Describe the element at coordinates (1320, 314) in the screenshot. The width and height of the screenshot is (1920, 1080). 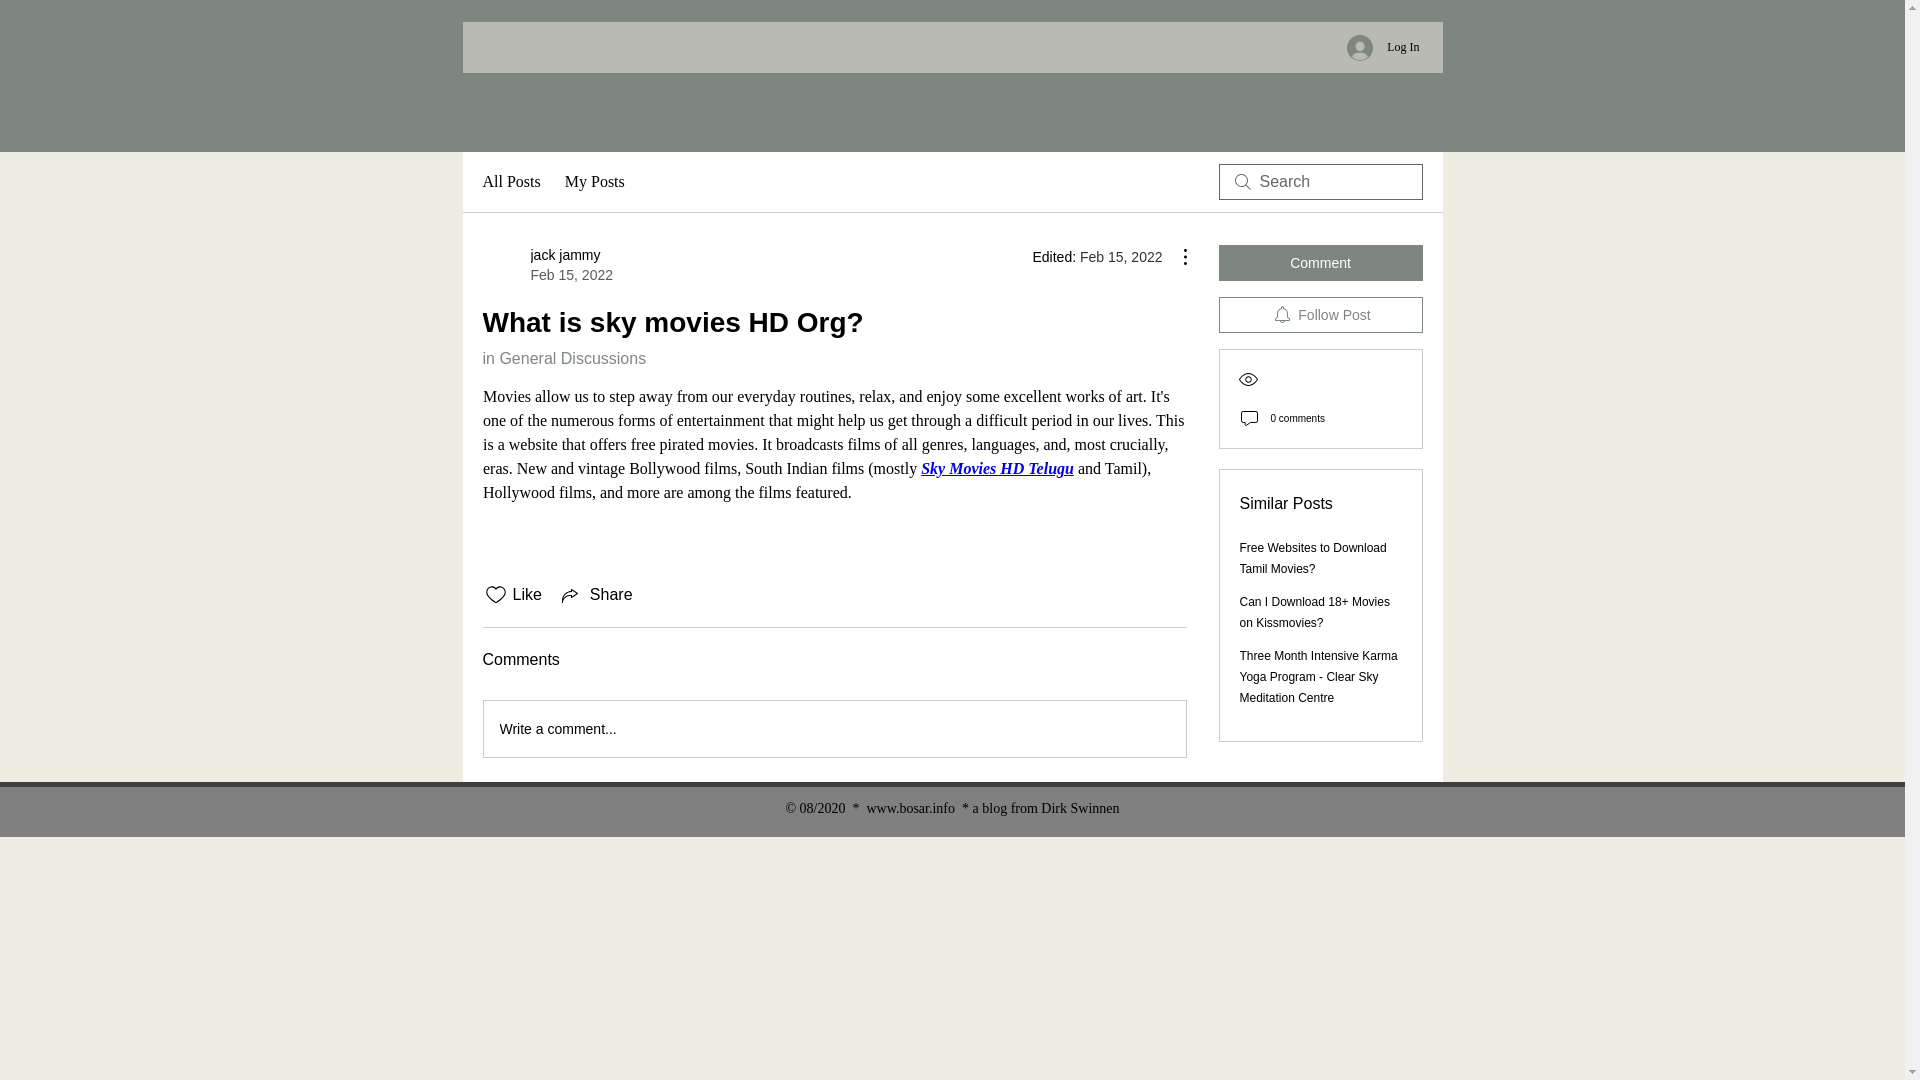
I see `www.bosar.info` at that location.